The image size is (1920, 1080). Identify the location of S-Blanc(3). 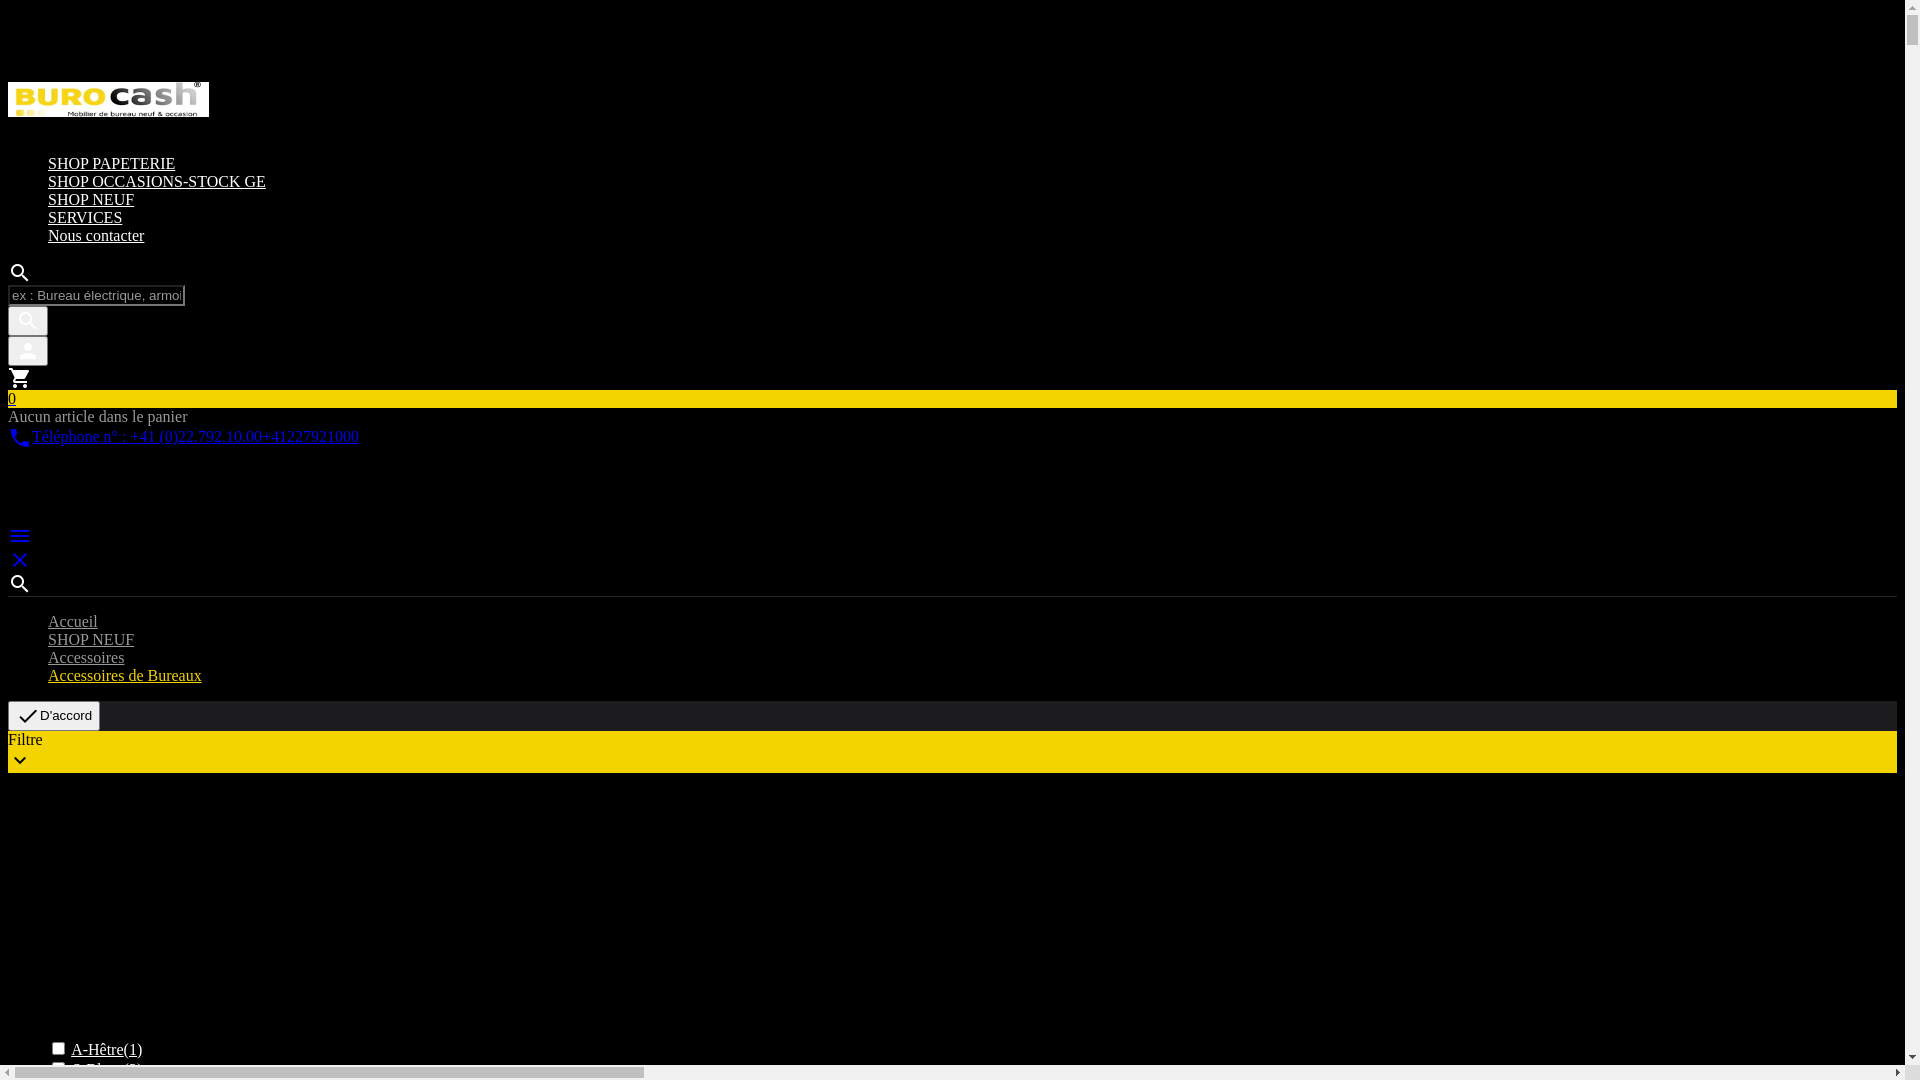
(107, 1070).